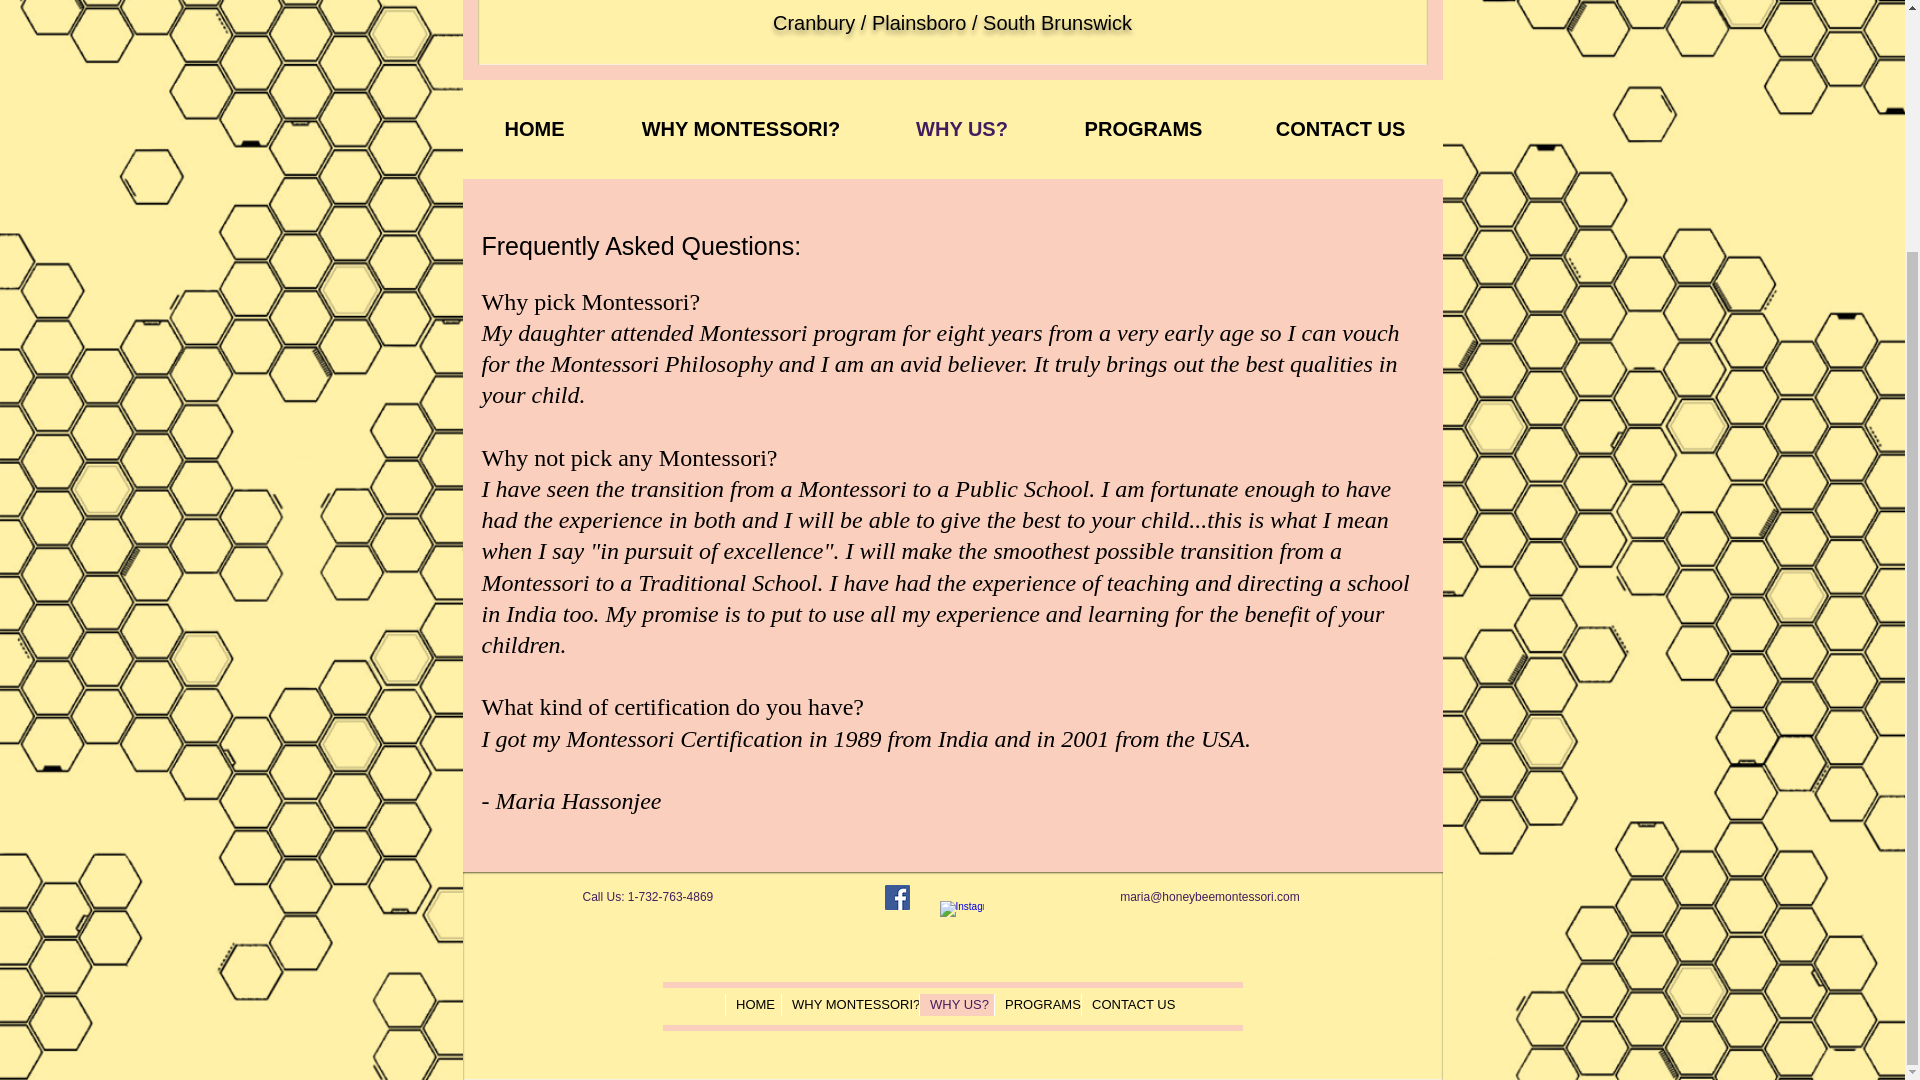 The width and height of the screenshot is (1920, 1080). What do you see at coordinates (1143, 129) in the screenshot?
I see `PROGRAMS` at bounding box center [1143, 129].